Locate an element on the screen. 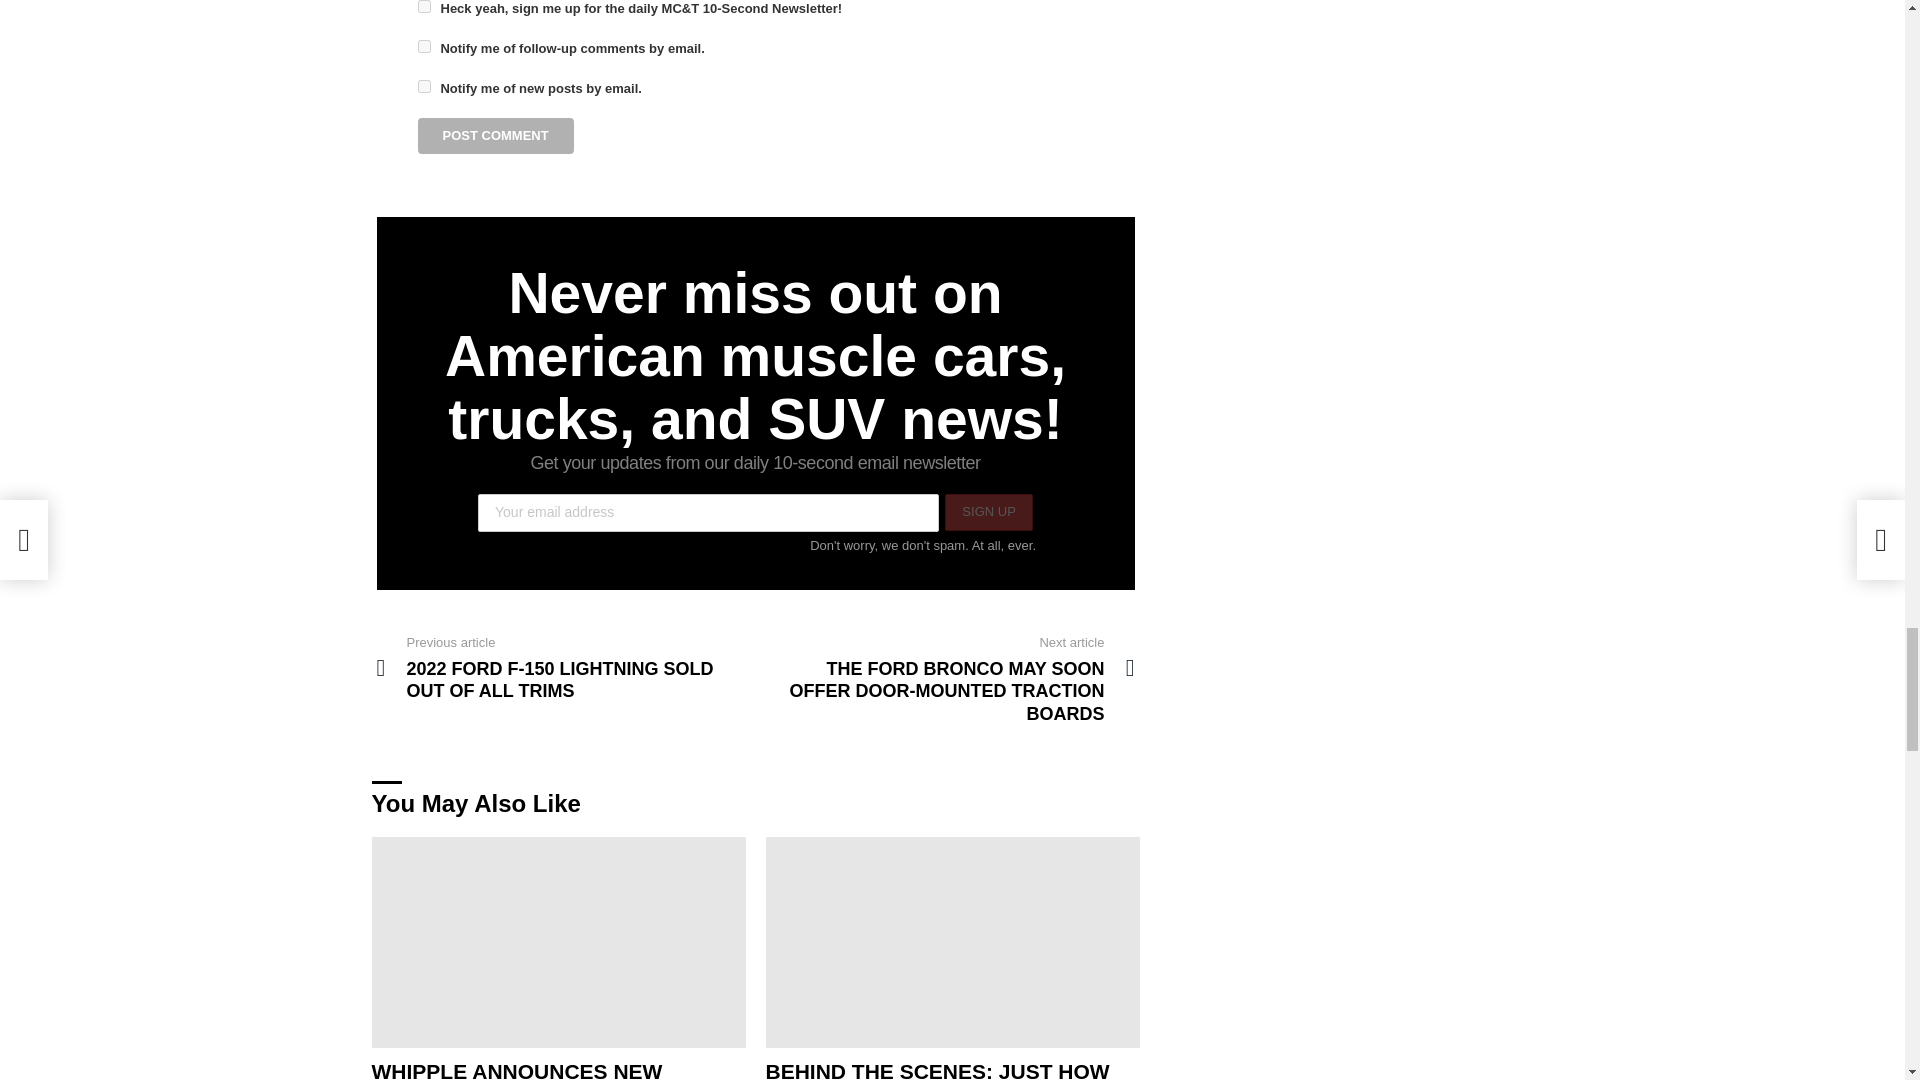 The width and height of the screenshot is (1920, 1080). Post Comment is located at coordinates (496, 136).